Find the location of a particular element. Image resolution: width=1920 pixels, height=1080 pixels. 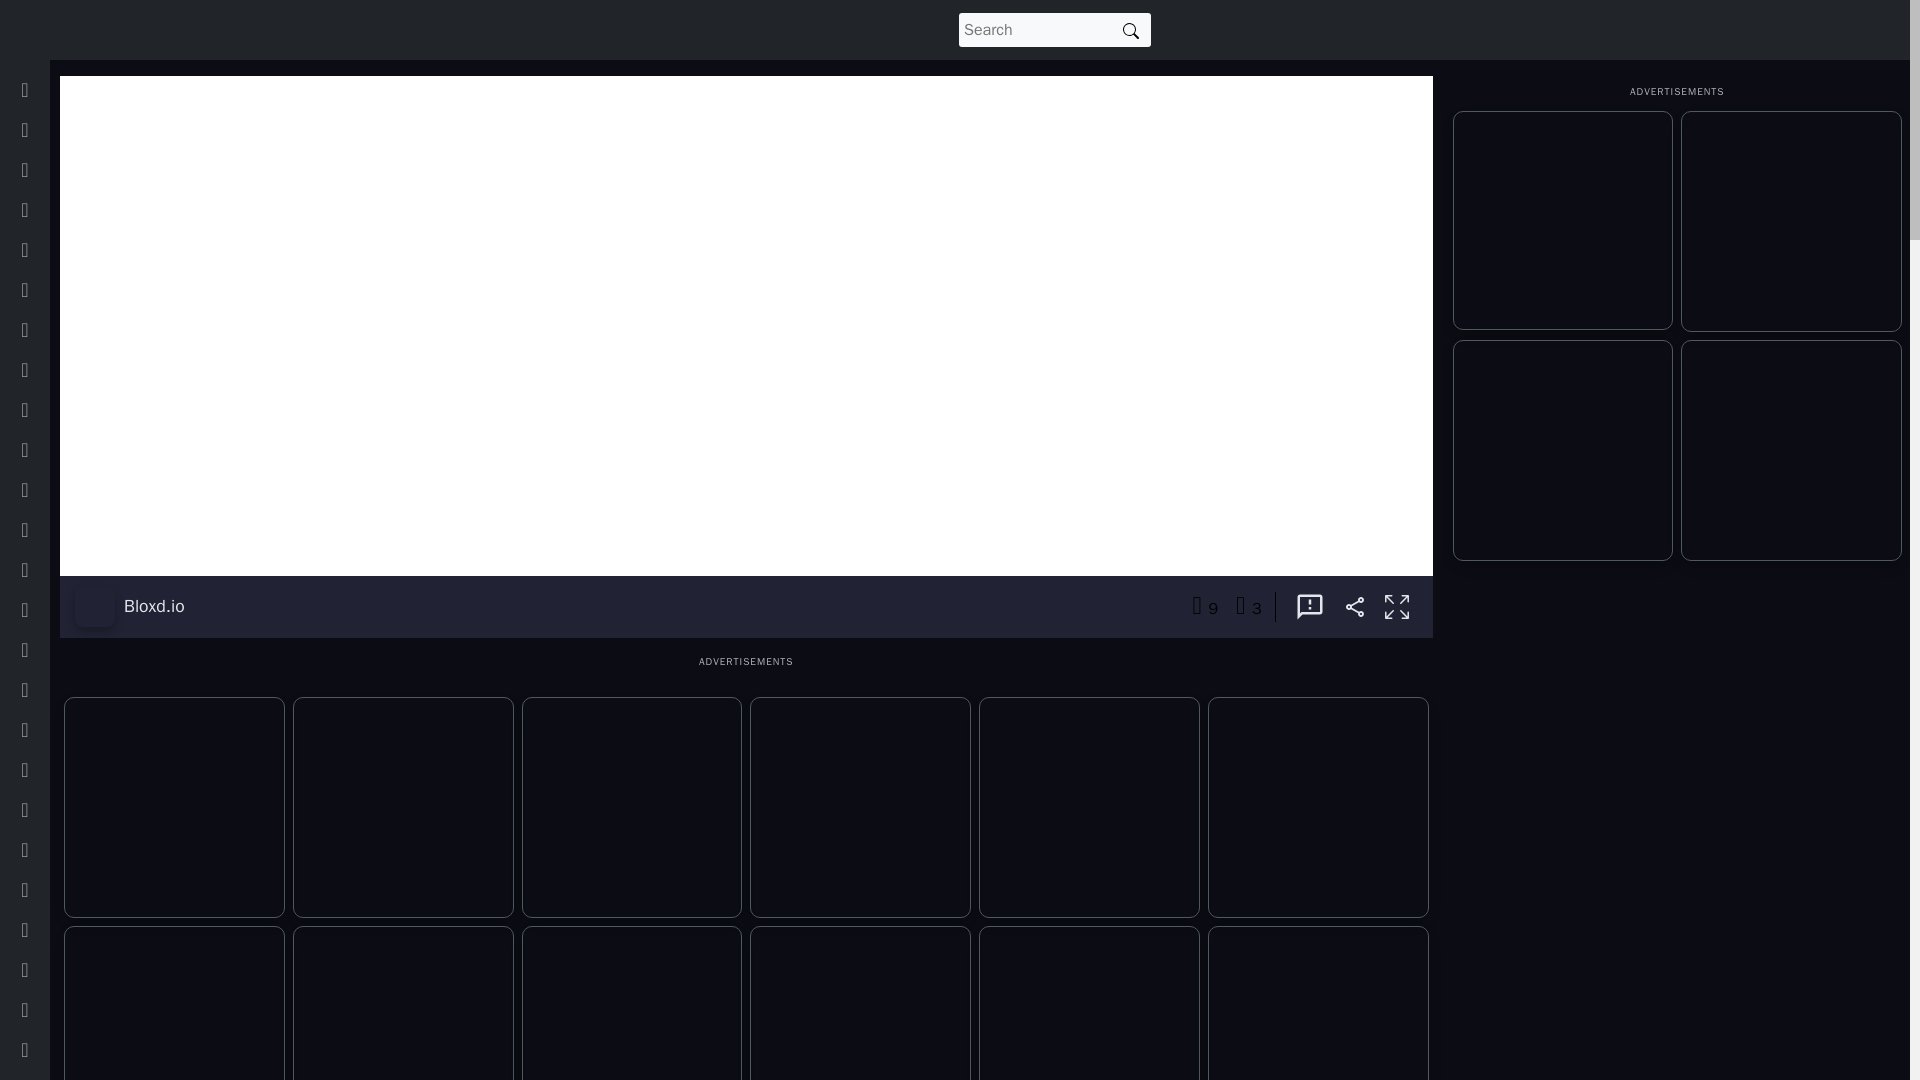

Word is located at coordinates (46, 1075).